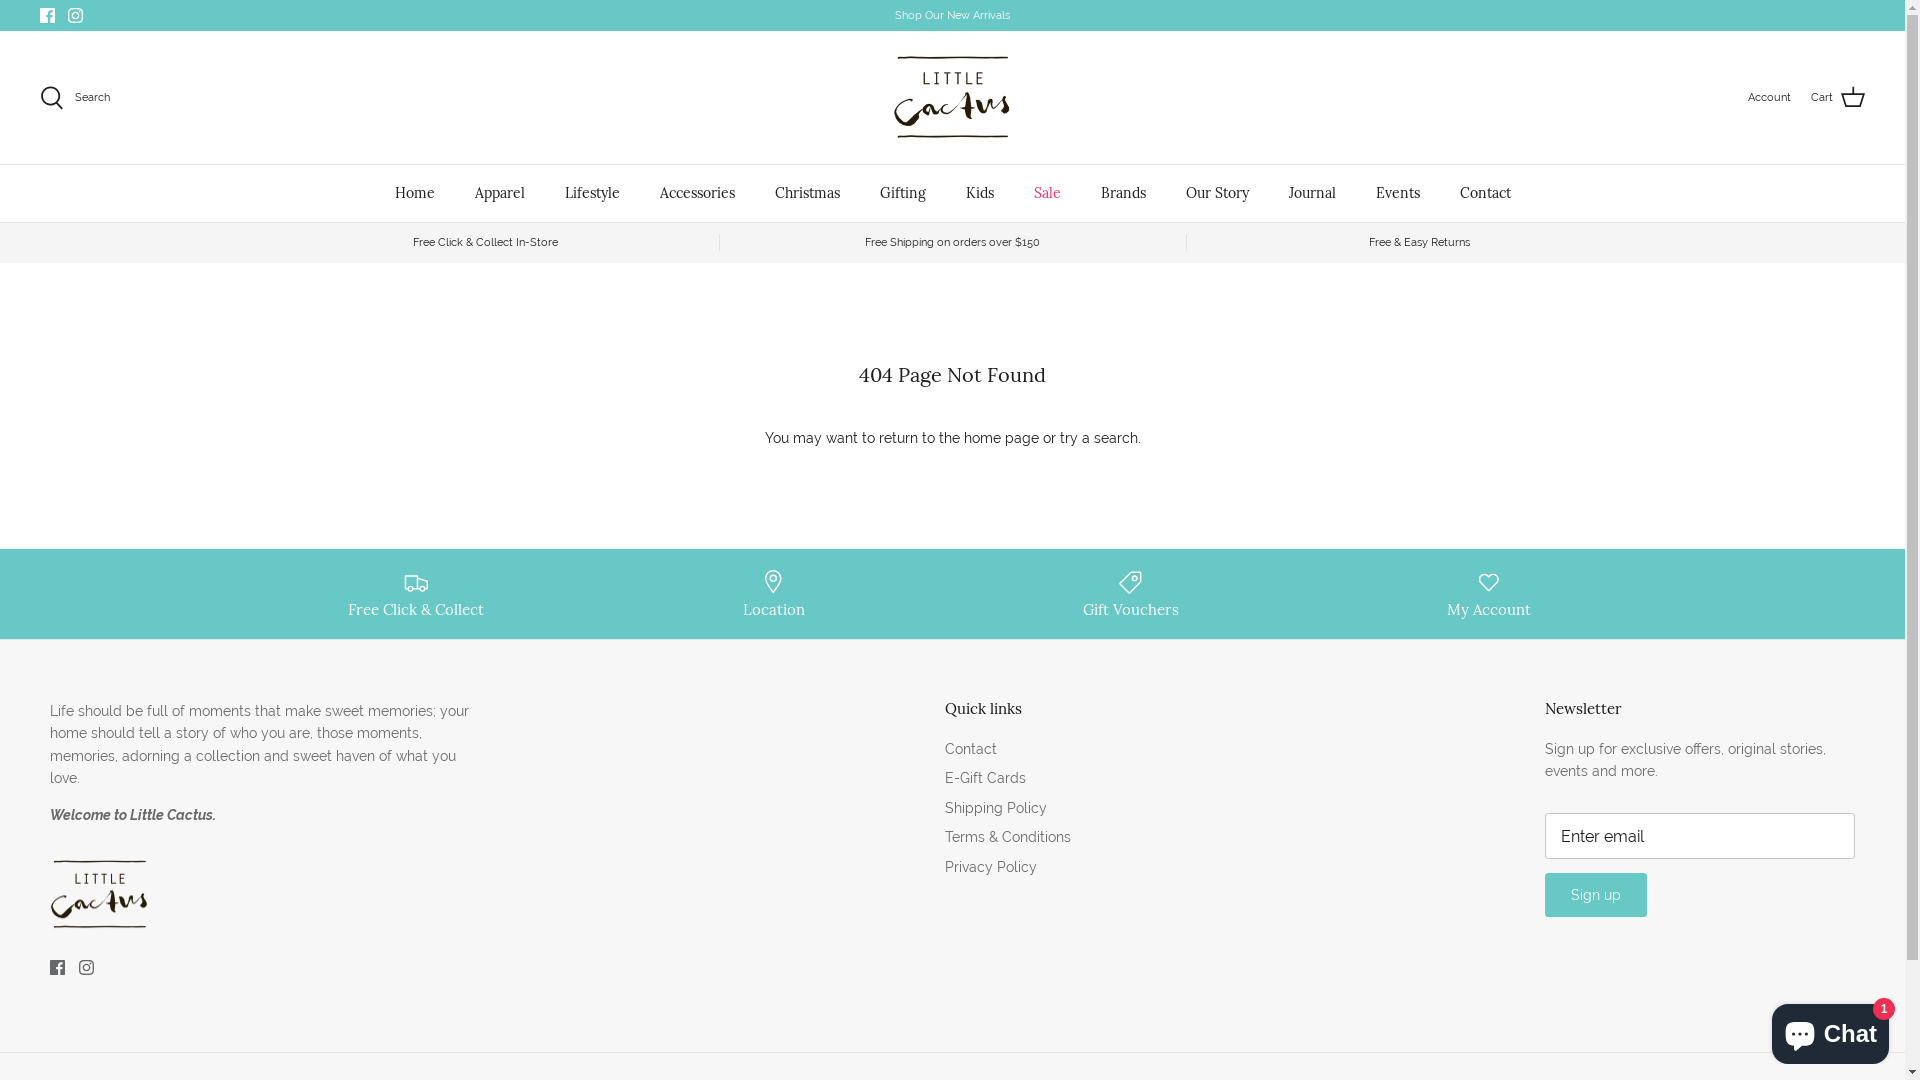 The image size is (1920, 1080). I want to click on Account, so click(1770, 98).